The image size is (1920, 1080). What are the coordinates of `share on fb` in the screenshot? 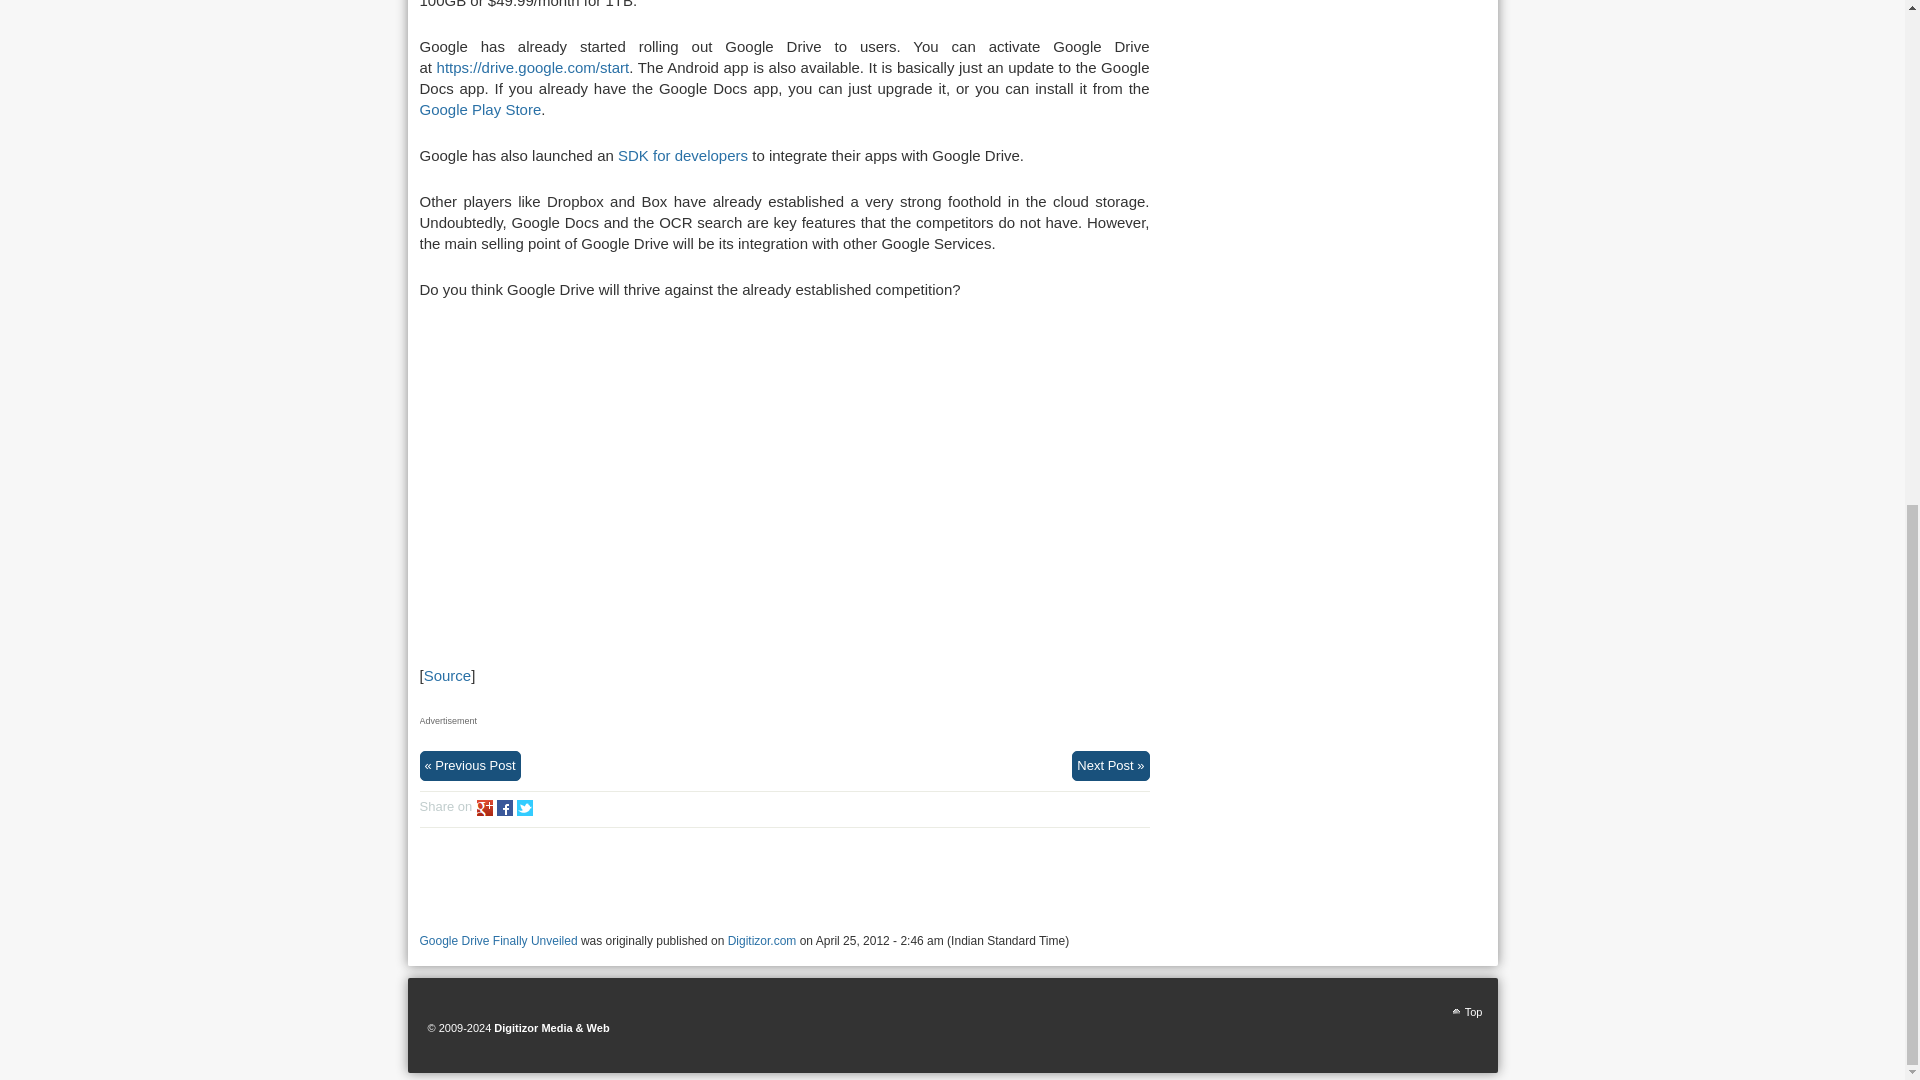 It's located at (504, 808).